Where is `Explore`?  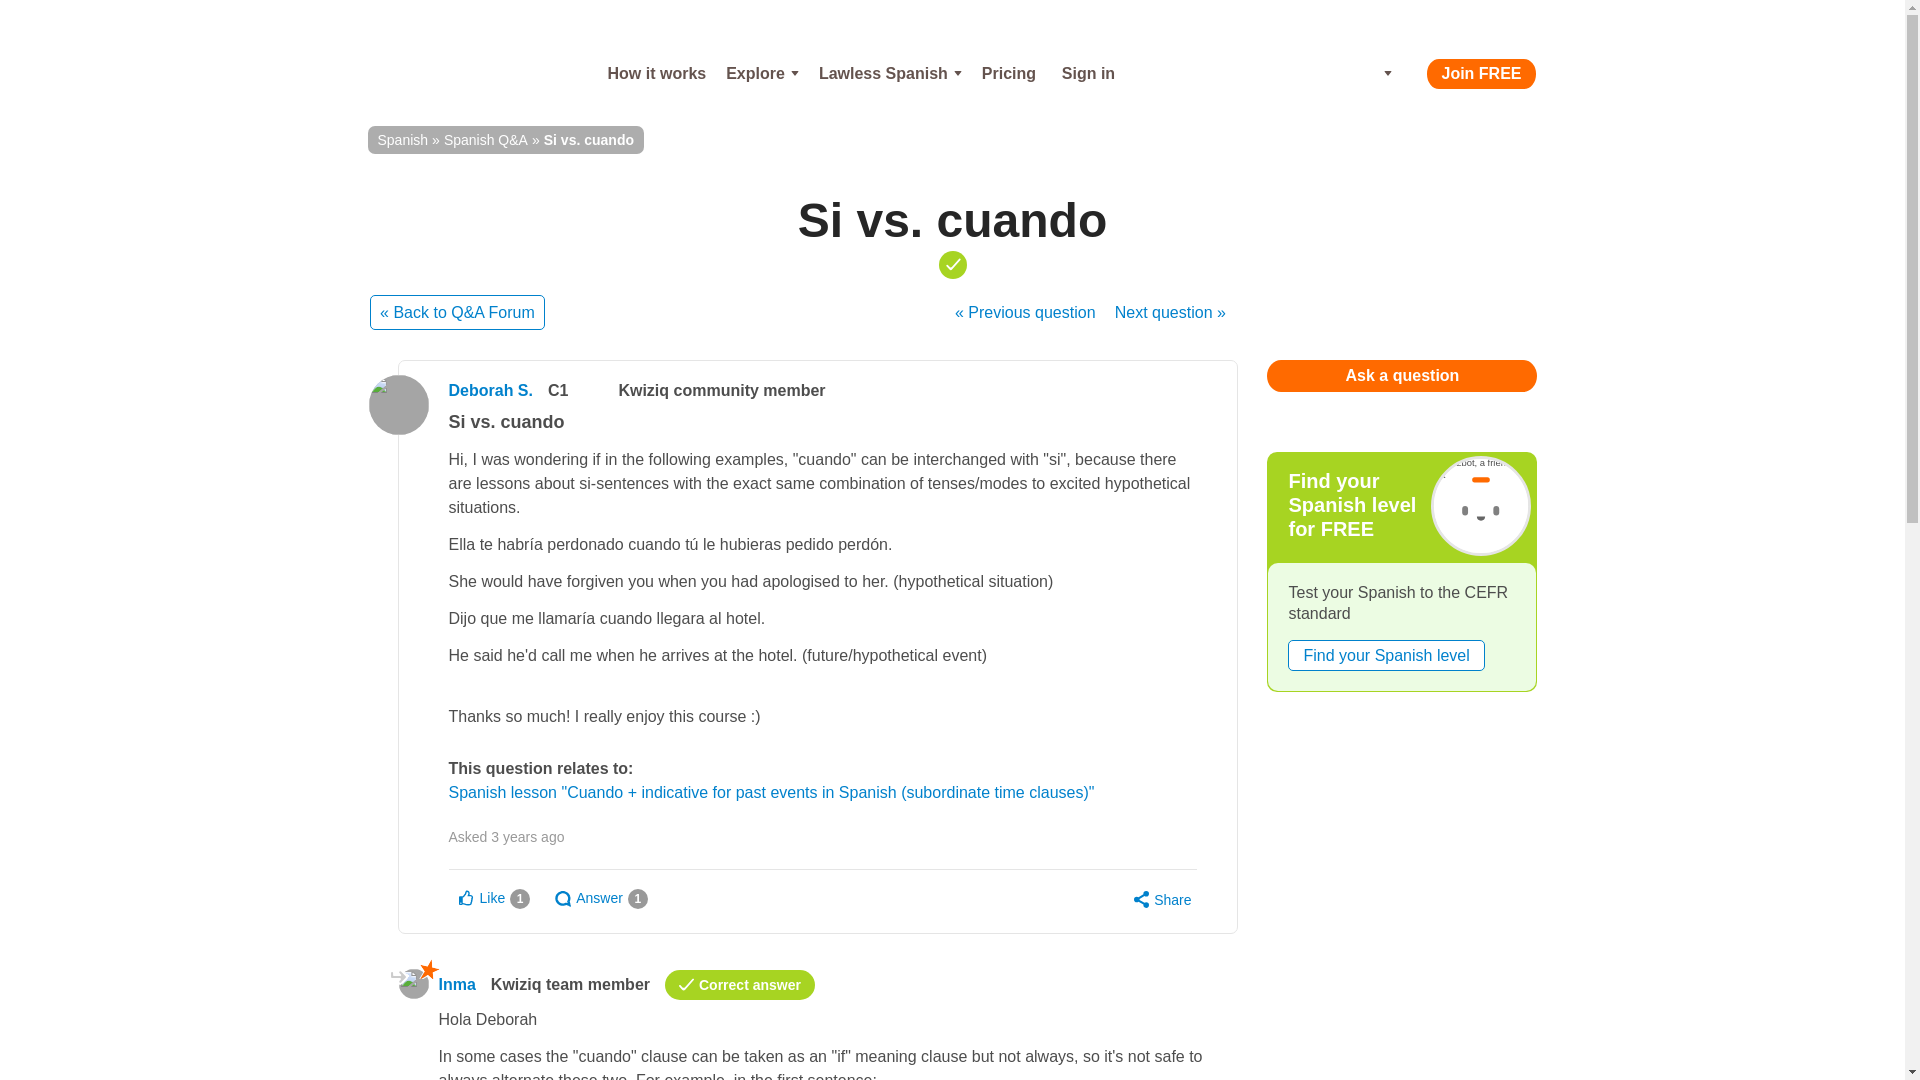 Explore is located at coordinates (762, 74).